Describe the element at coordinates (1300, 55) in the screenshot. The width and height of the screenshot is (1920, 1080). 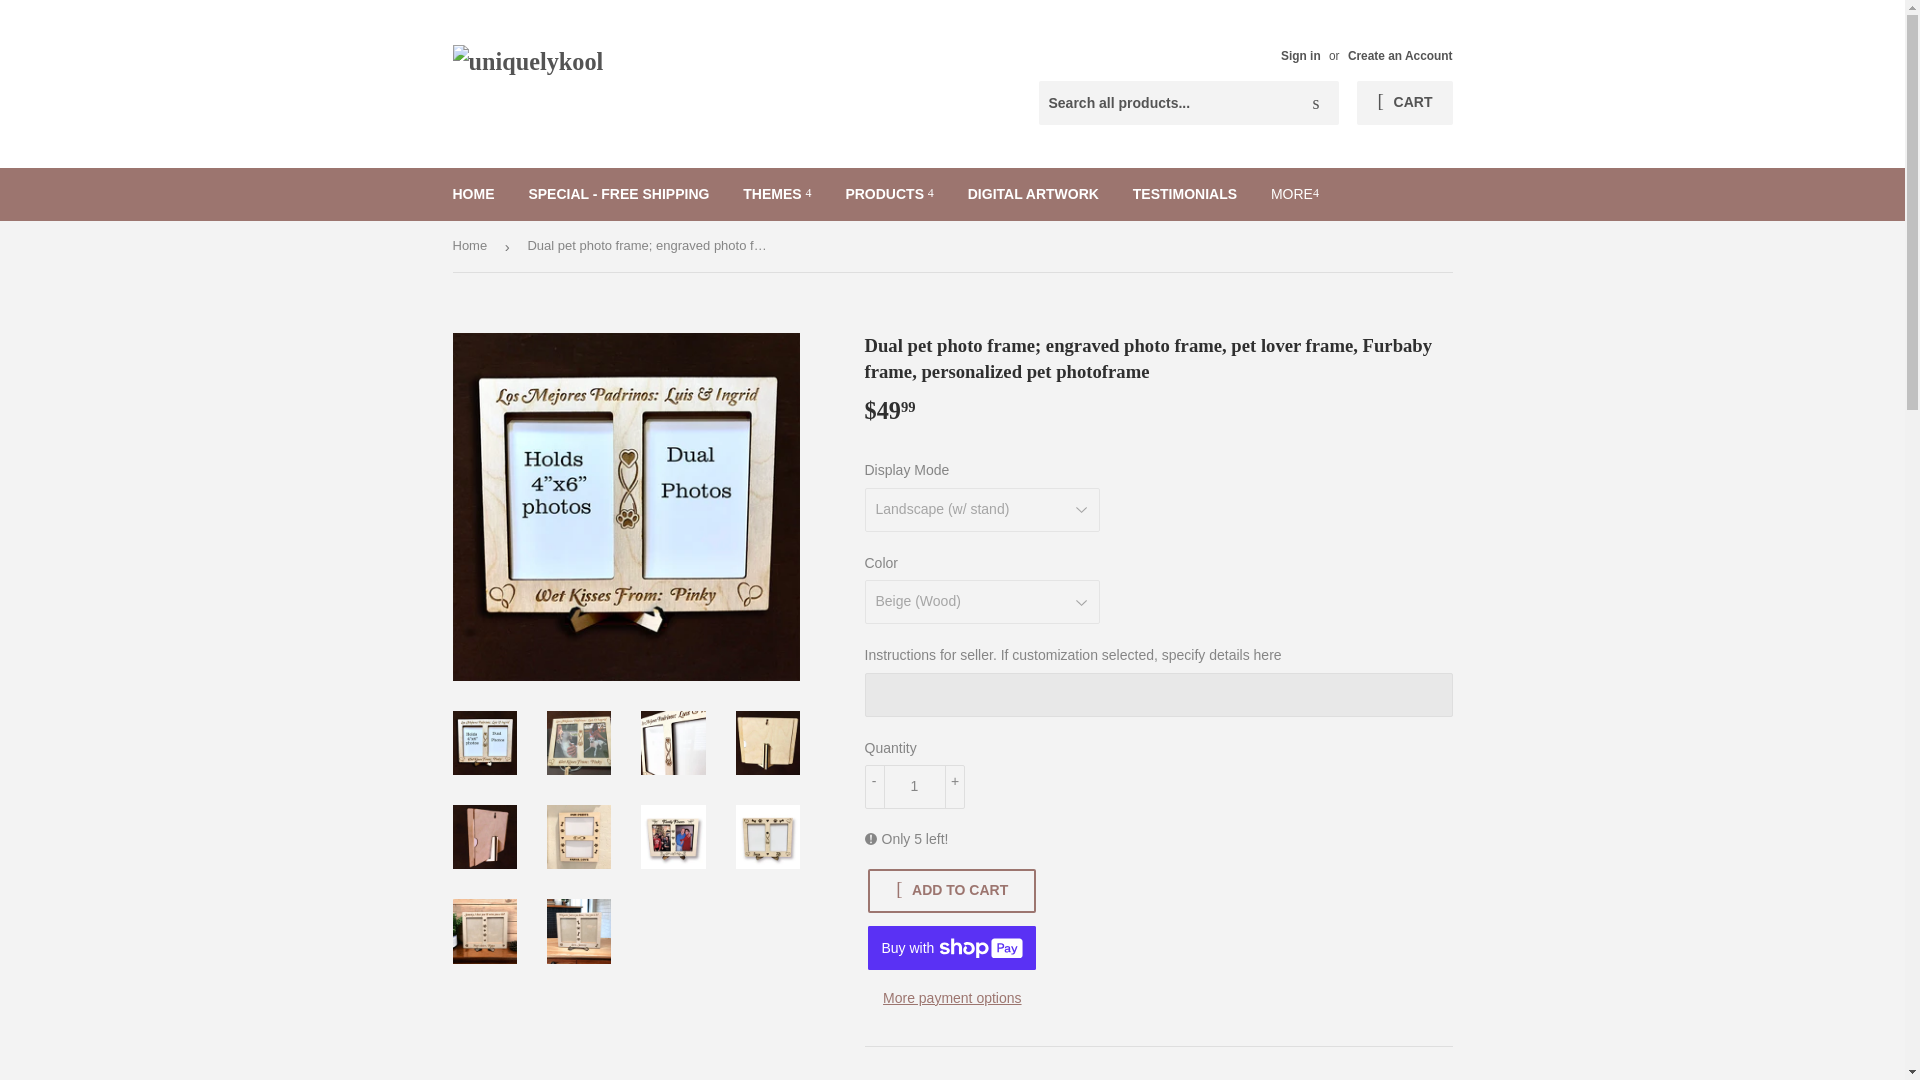
I see `Sign in` at that location.